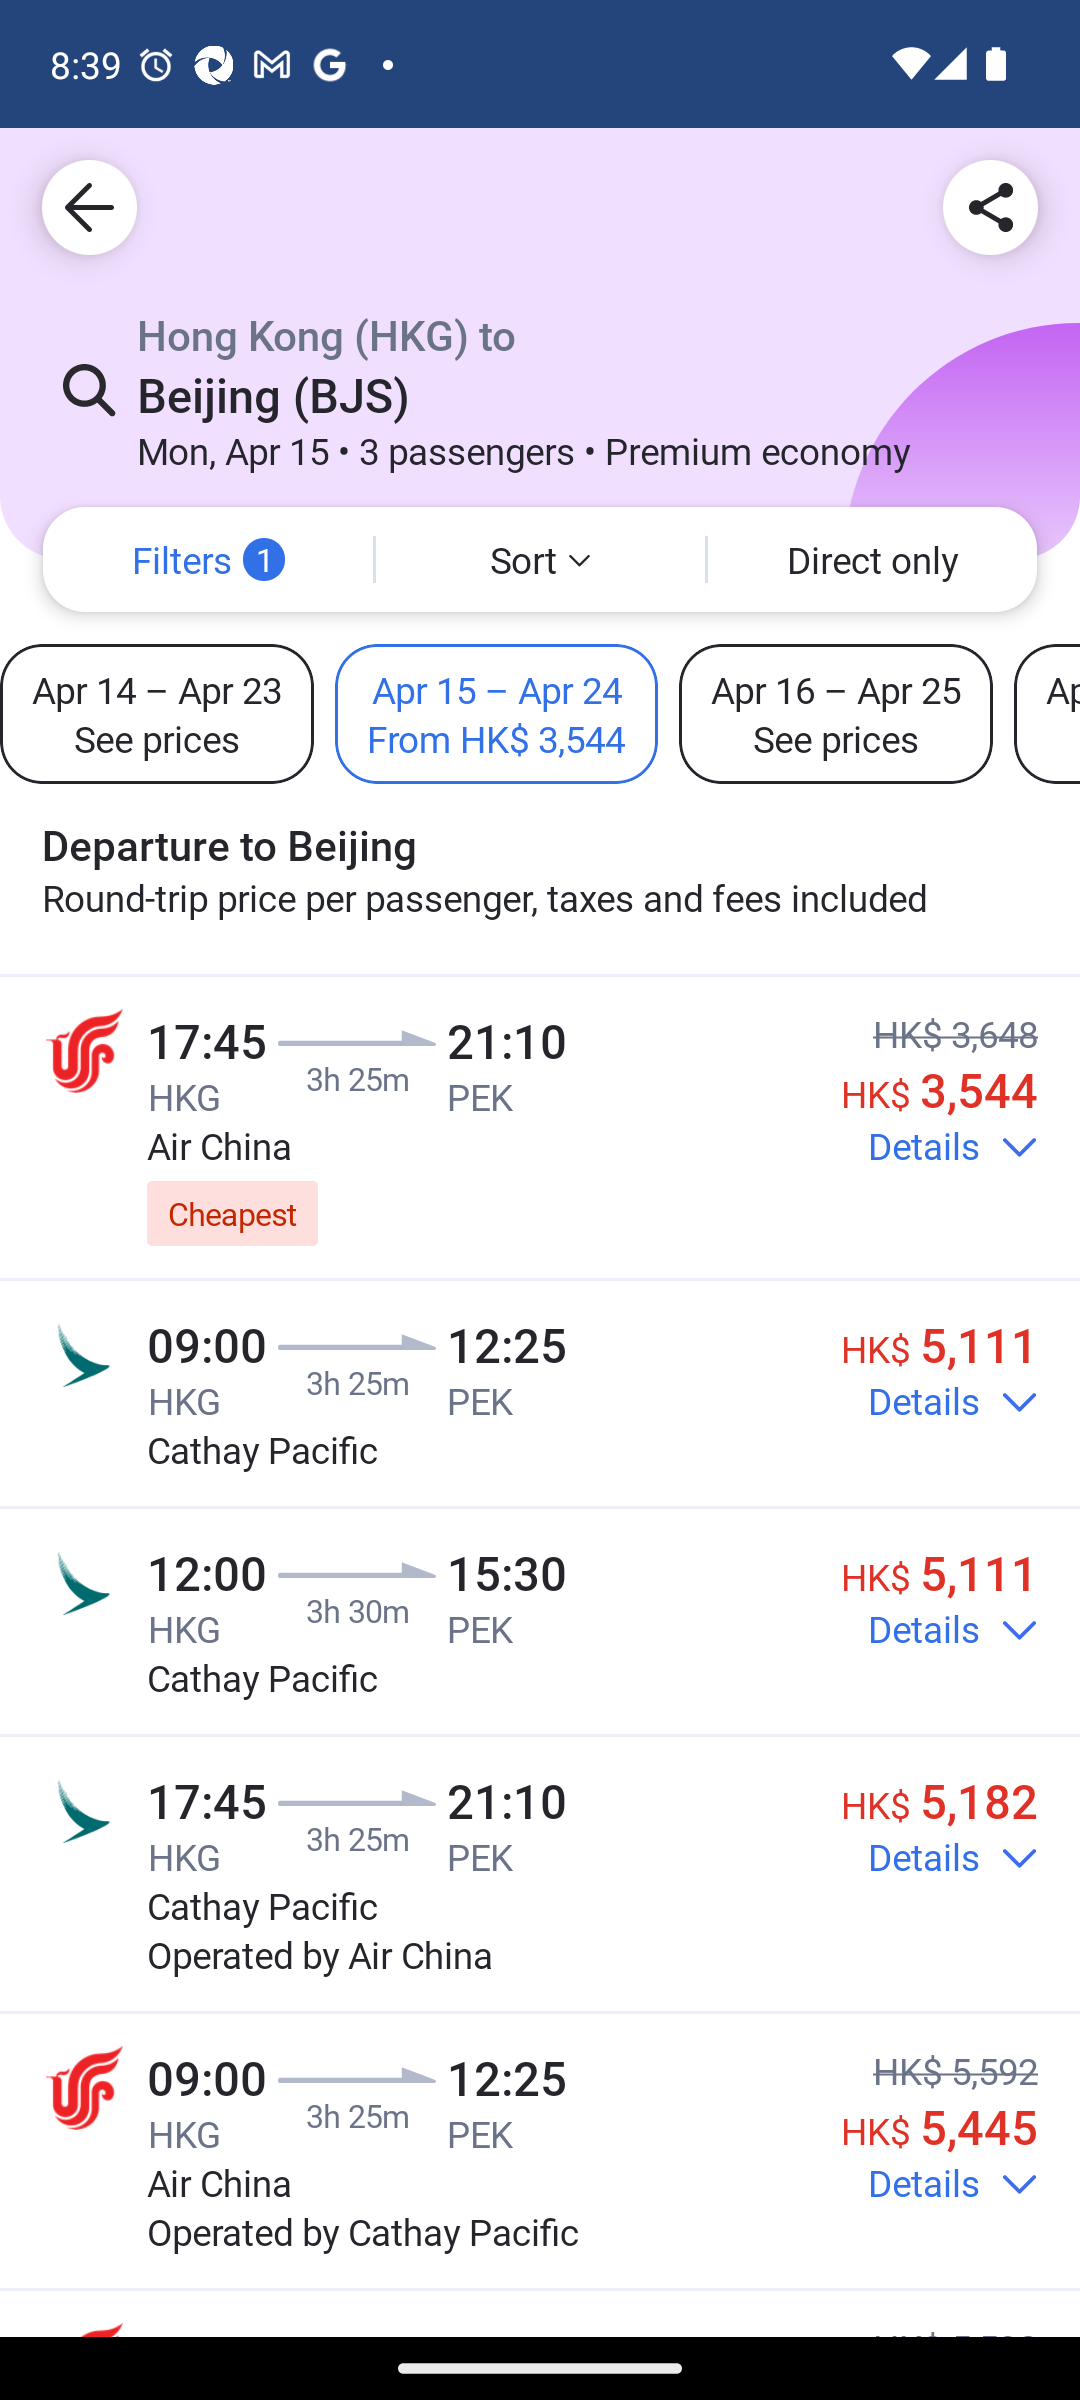 The width and height of the screenshot is (1080, 2400). Describe the element at coordinates (872, 560) in the screenshot. I see `Direct only` at that location.